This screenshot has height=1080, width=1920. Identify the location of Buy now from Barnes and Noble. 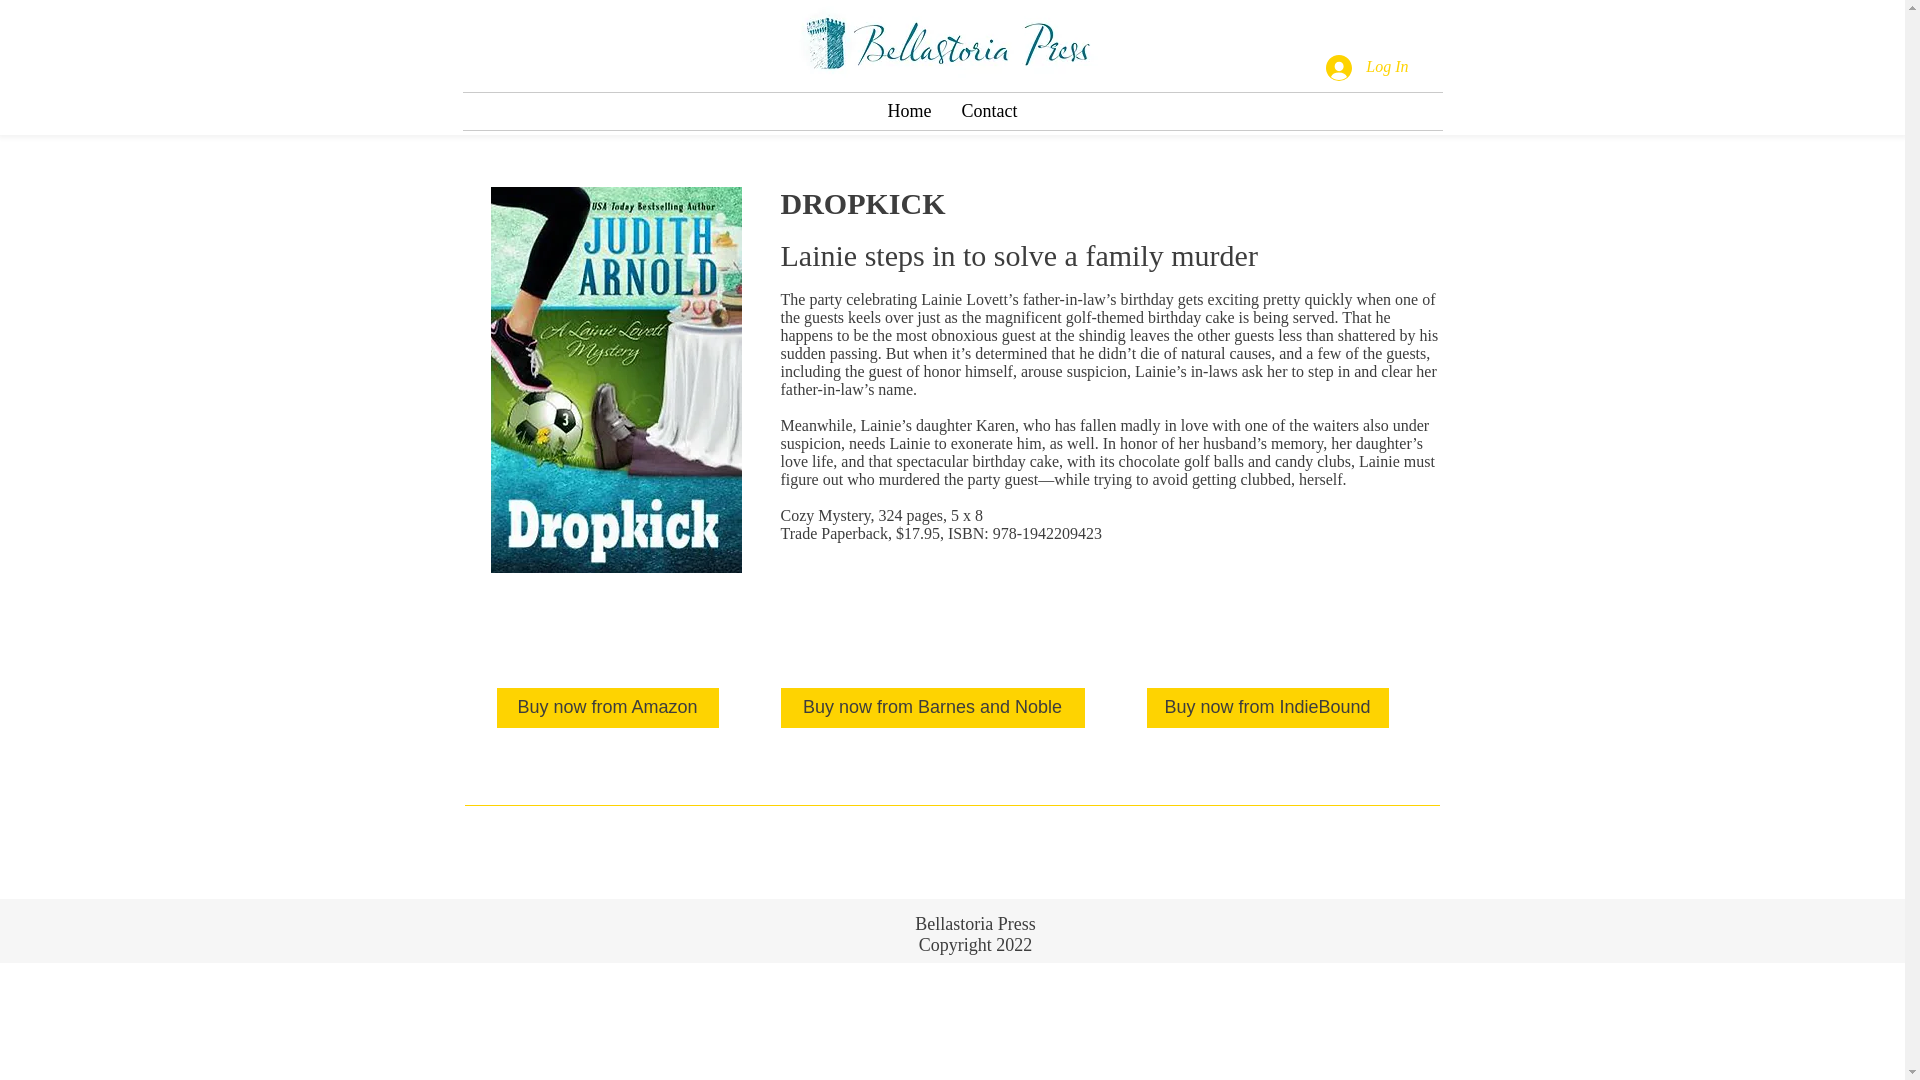
(932, 707).